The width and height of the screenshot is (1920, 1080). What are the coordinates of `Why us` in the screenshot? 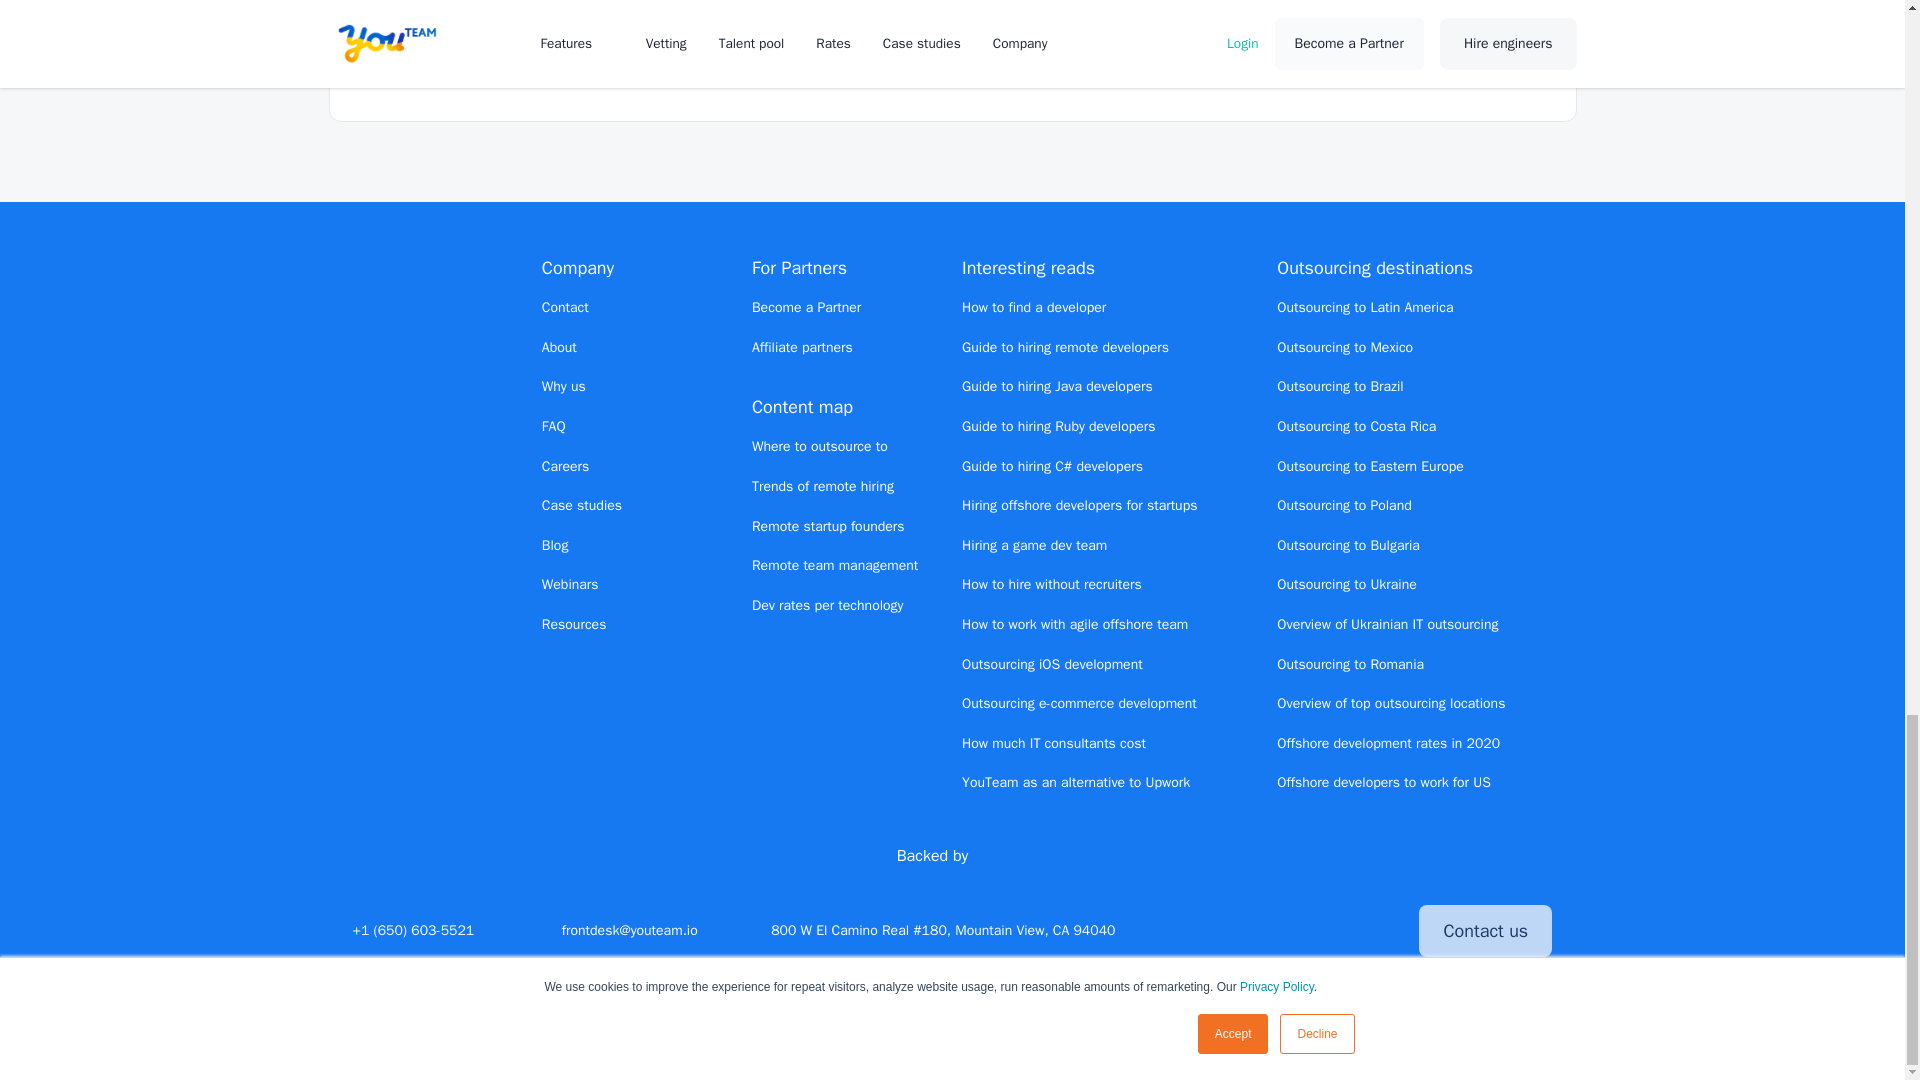 It's located at (563, 386).